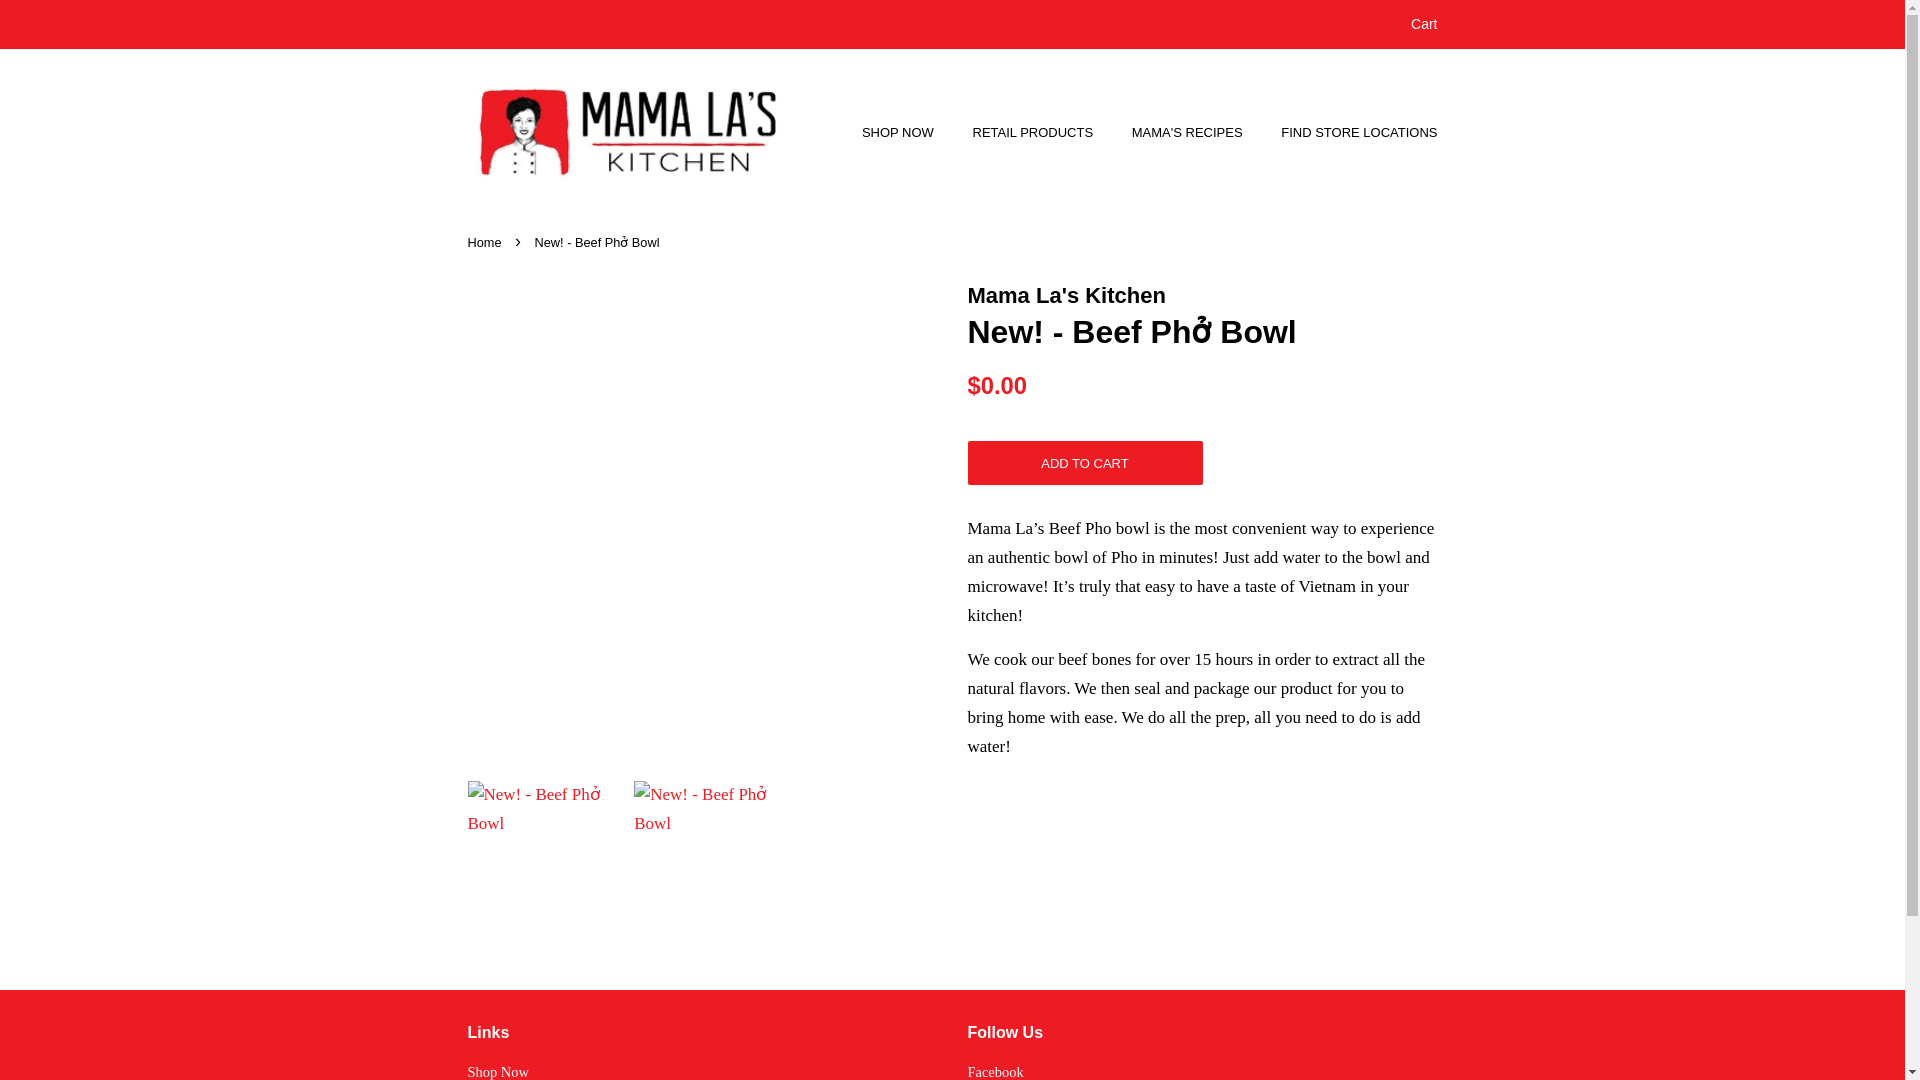 This screenshot has width=1920, height=1080. I want to click on Shop Now, so click(498, 1072).